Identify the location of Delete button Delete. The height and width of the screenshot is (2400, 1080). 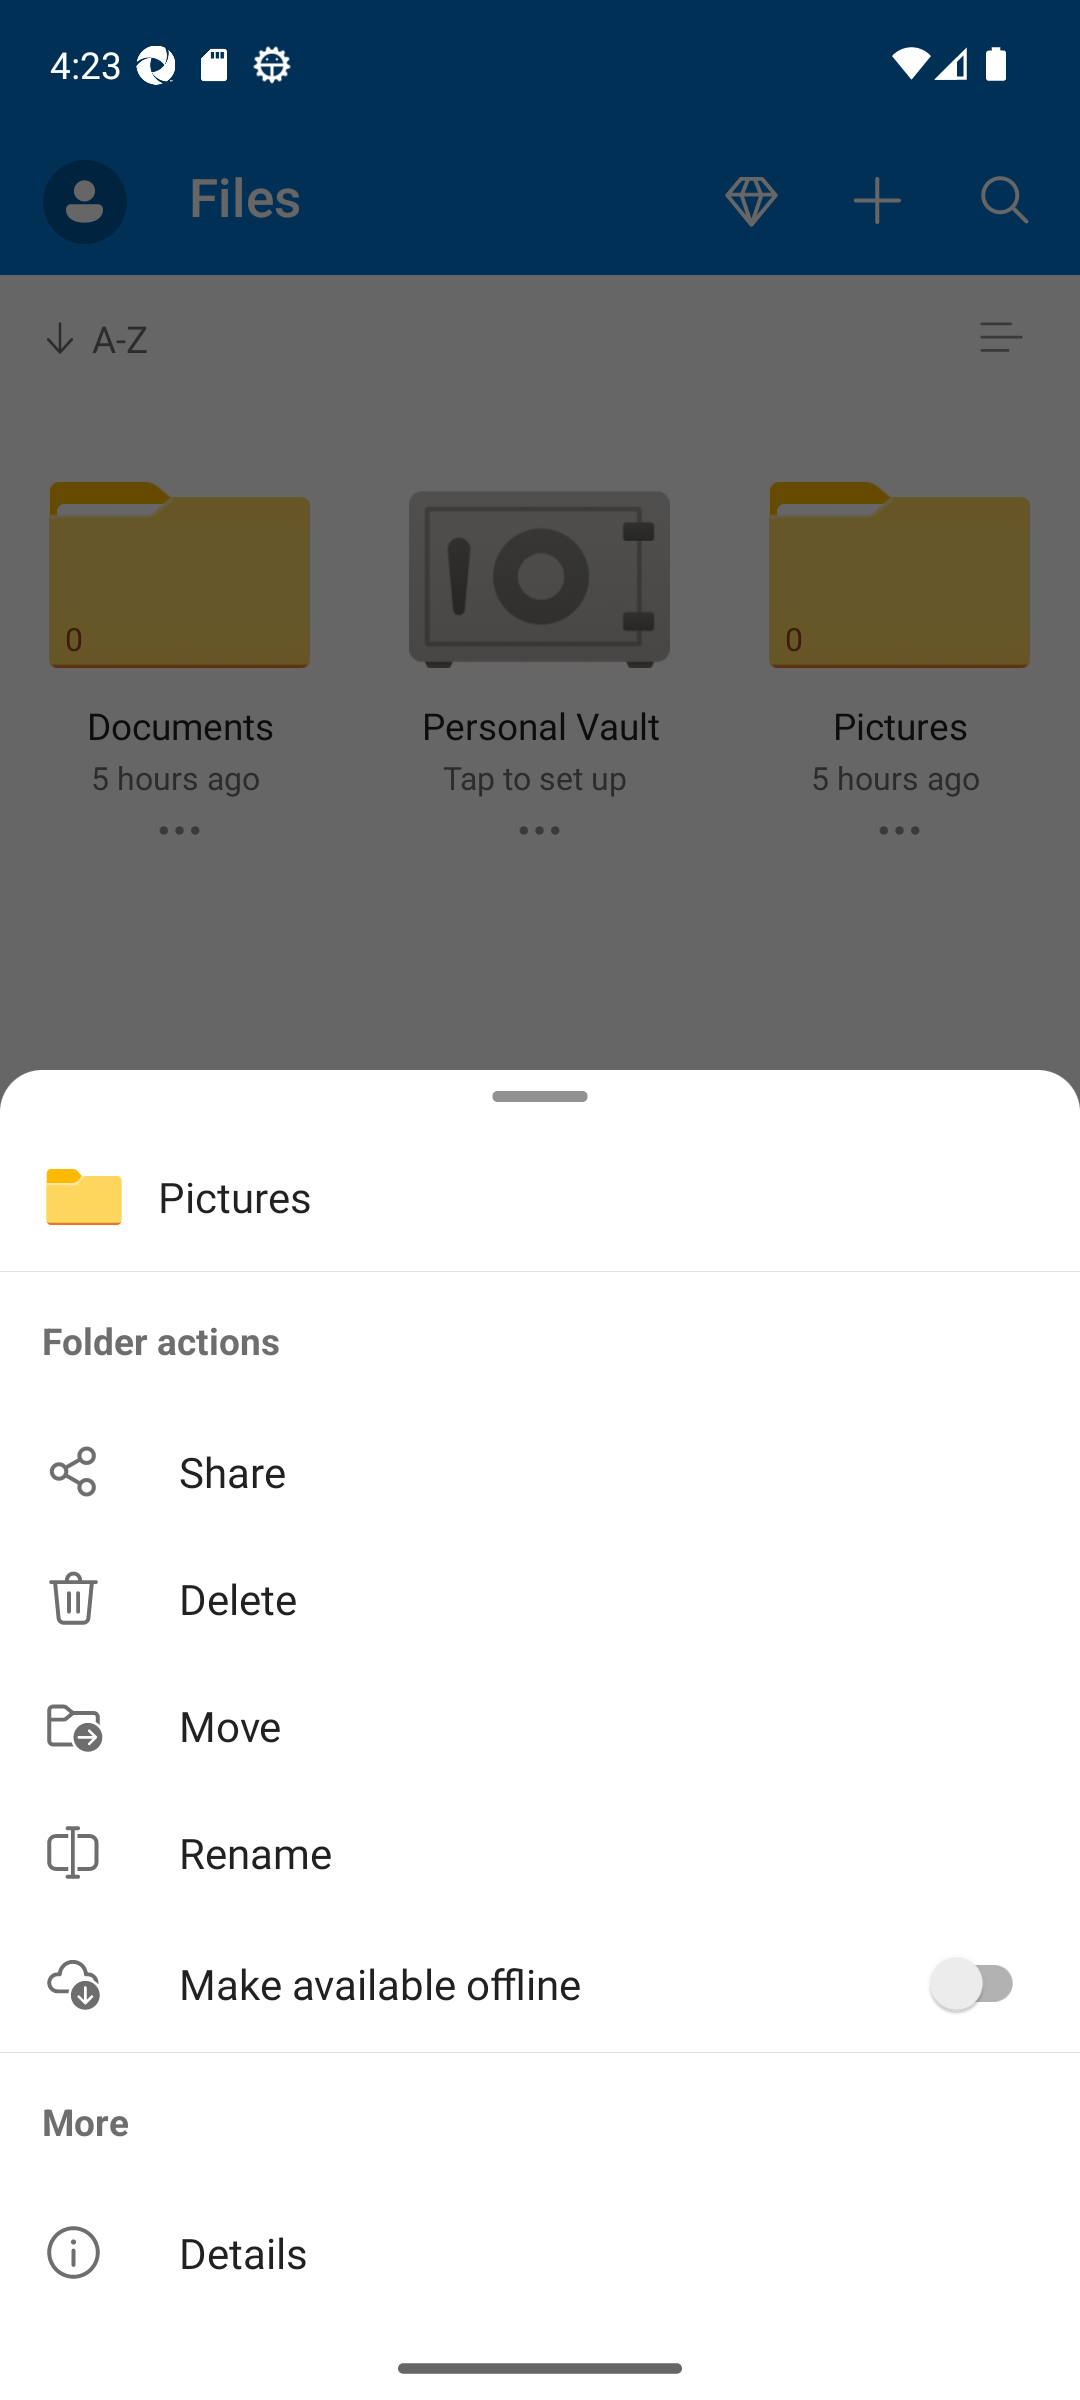
(540, 1598).